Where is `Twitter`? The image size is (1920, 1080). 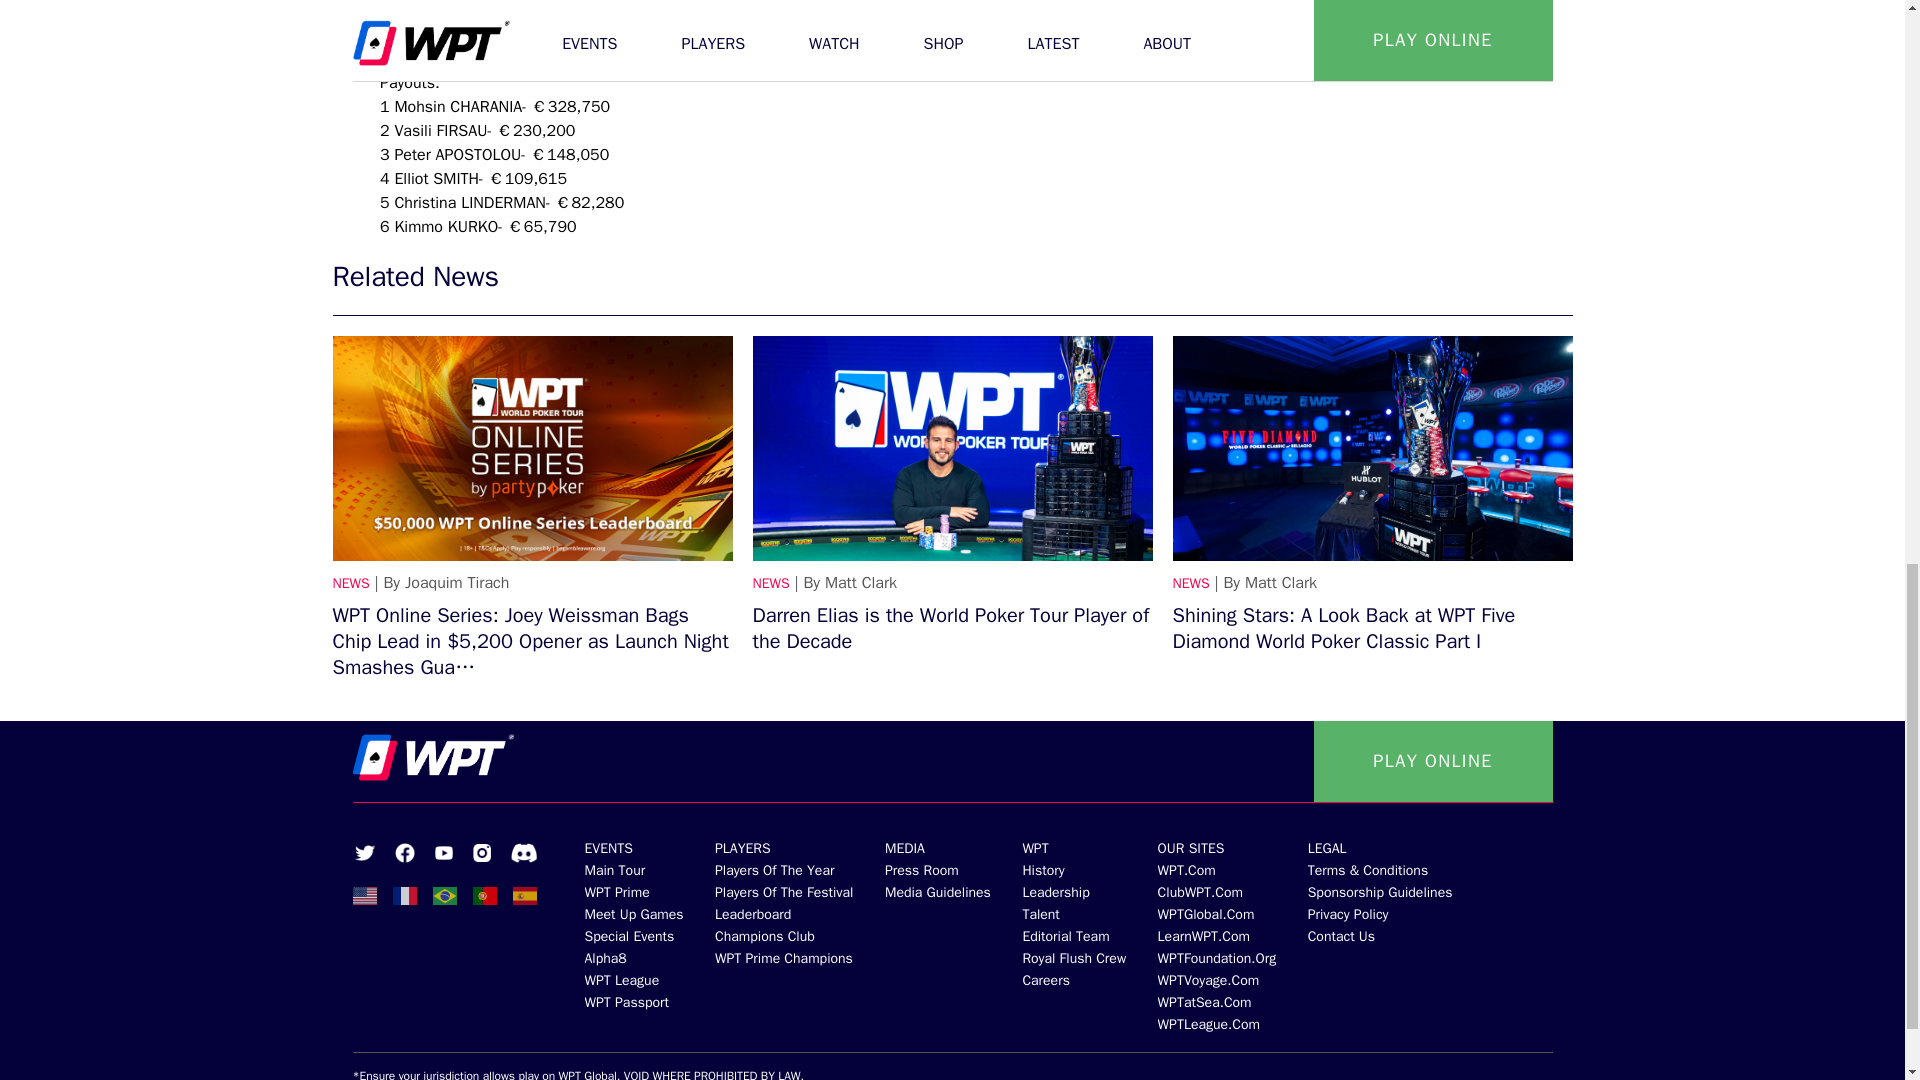
Twitter is located at coordinates (364, 852).